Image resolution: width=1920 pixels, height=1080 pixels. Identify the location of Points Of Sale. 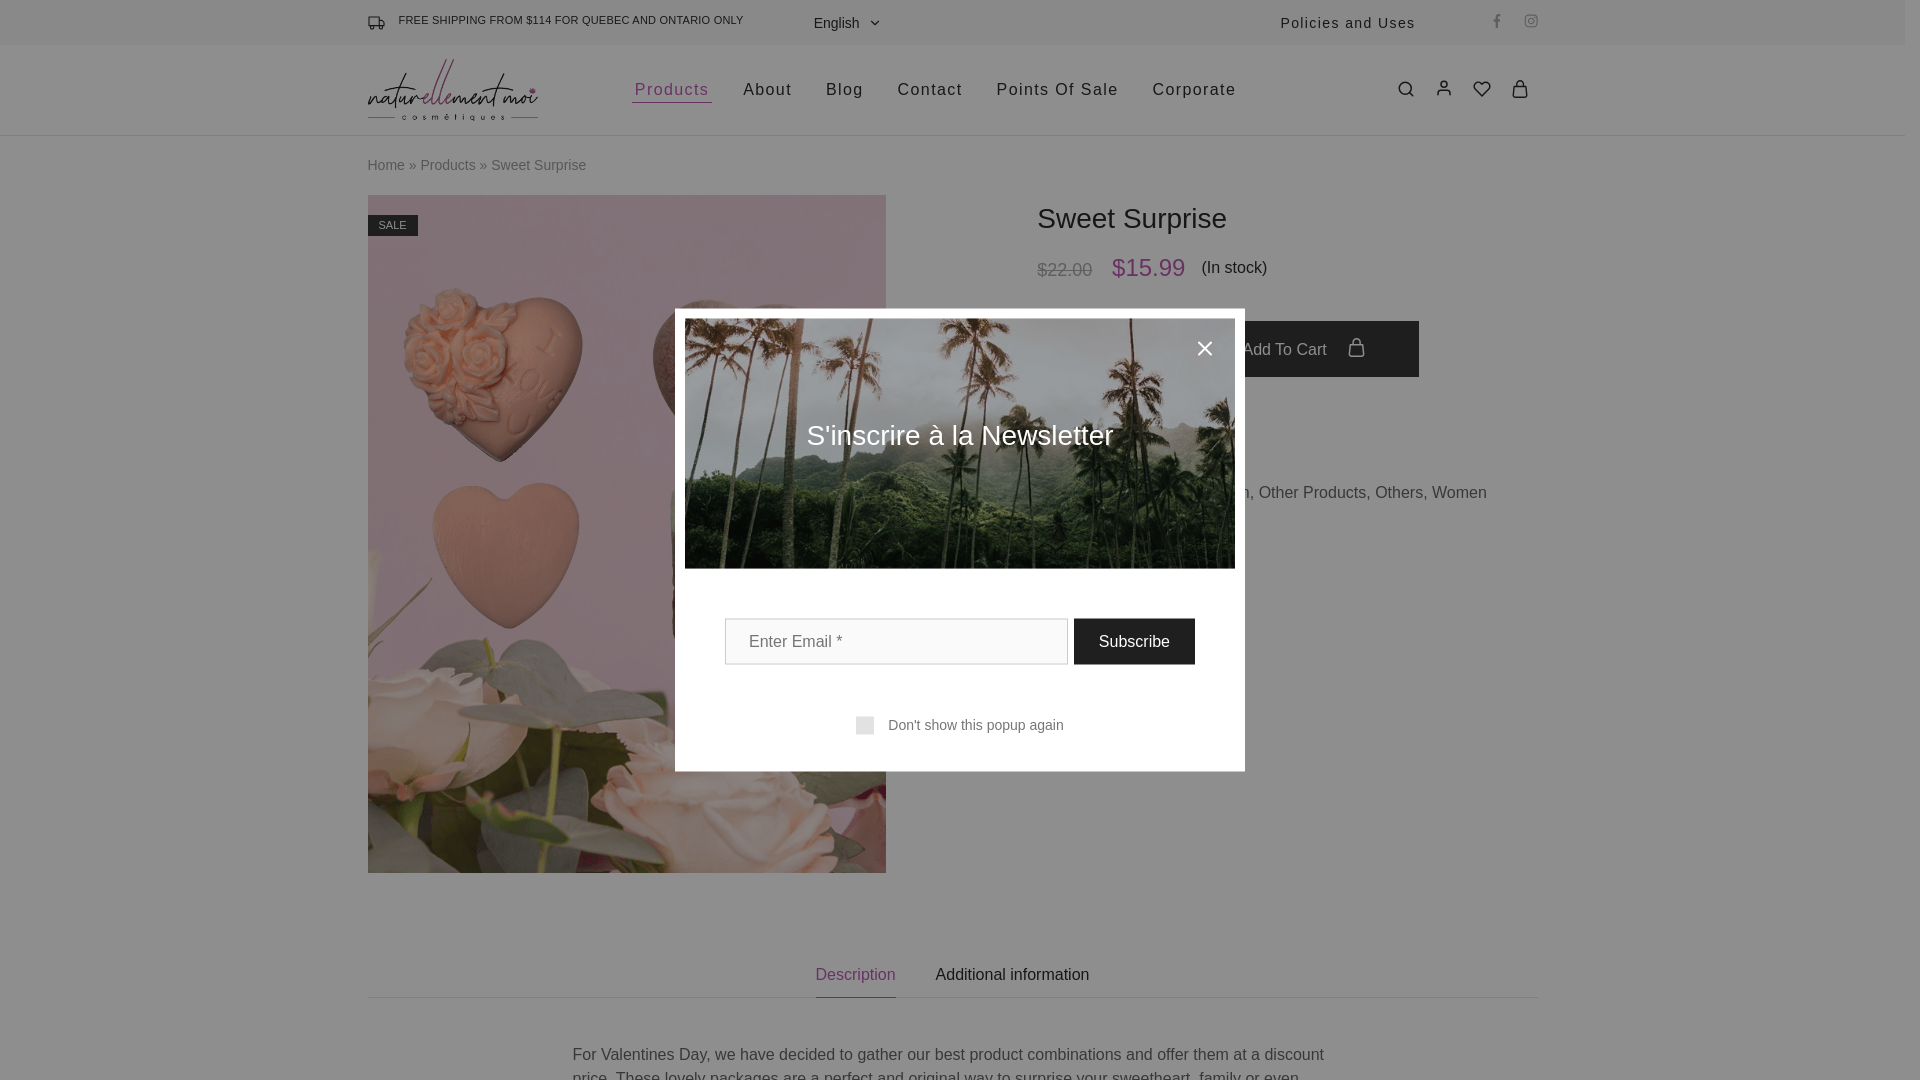
(1058, 90).